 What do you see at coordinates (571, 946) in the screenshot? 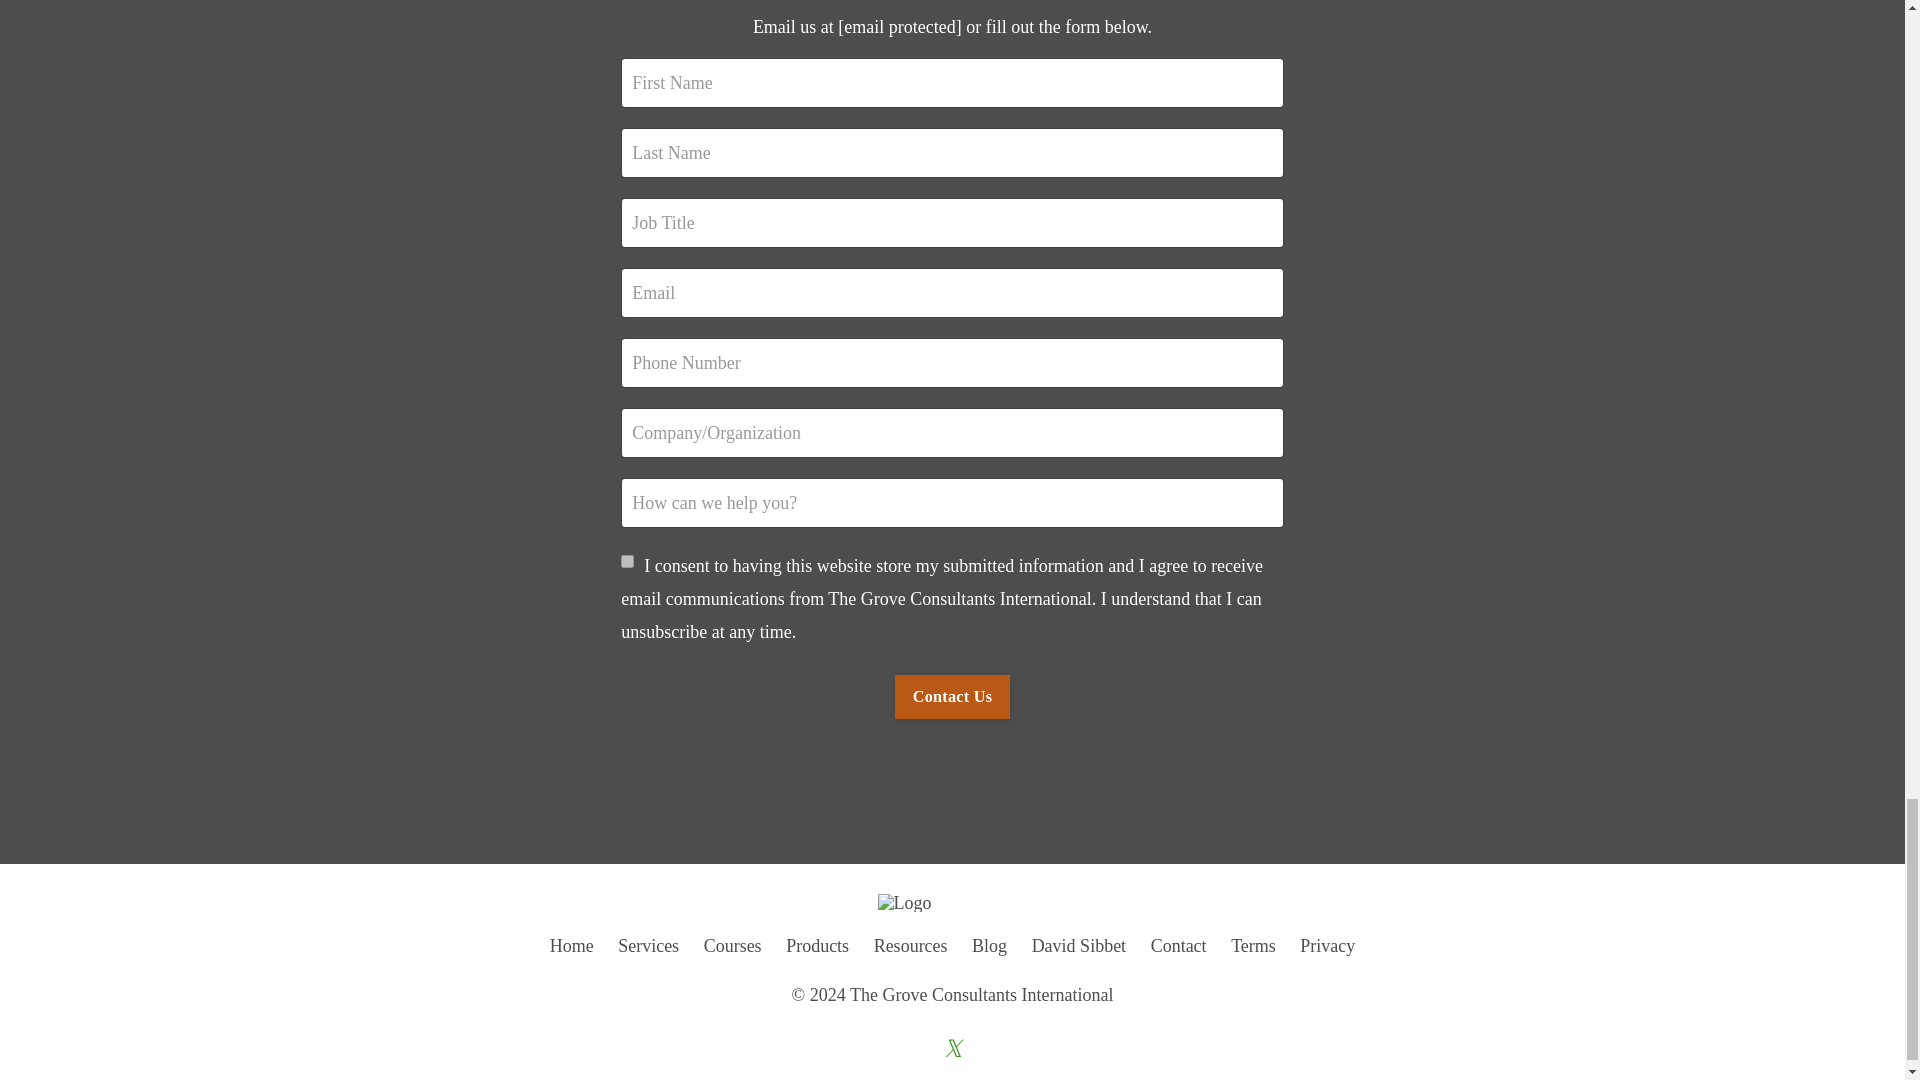
I see `Home` at bounding box center [571, 946].